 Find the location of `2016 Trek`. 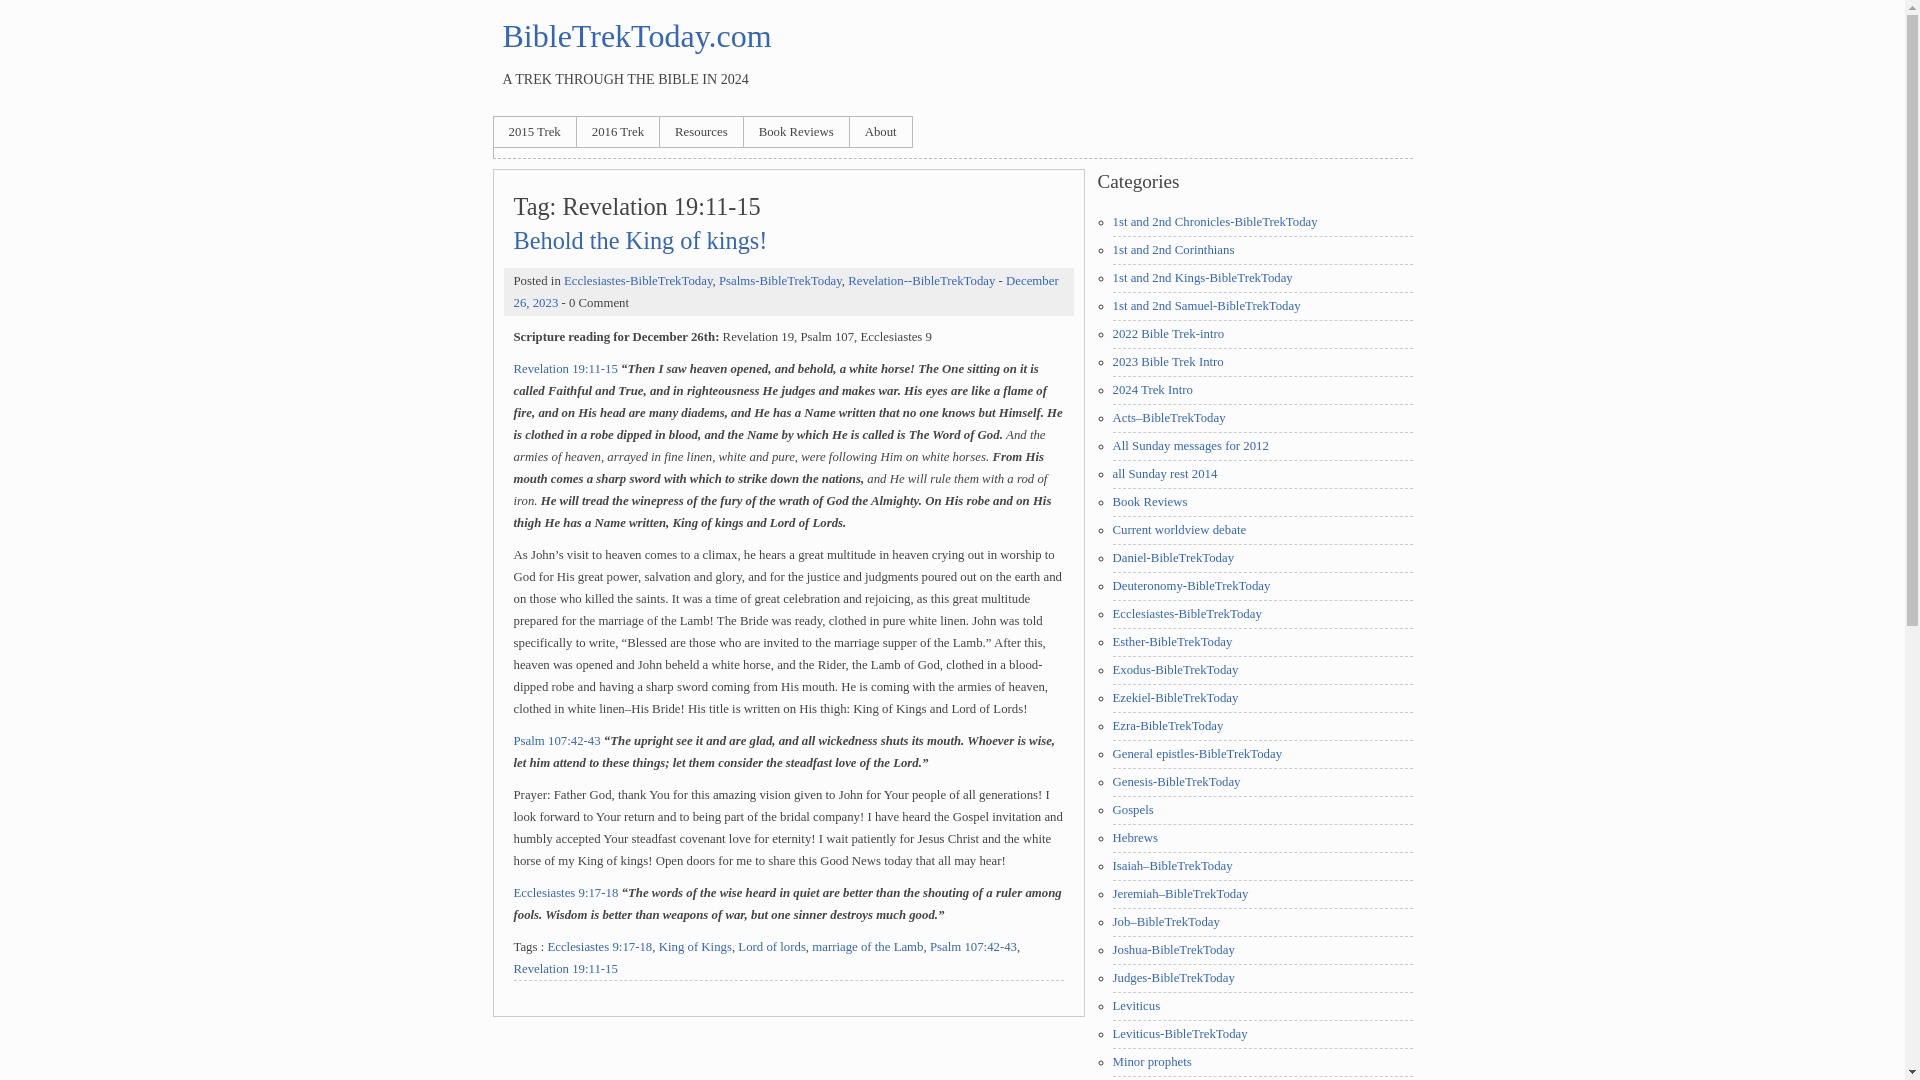

2016 Trek is located at coordinates (618, 131).